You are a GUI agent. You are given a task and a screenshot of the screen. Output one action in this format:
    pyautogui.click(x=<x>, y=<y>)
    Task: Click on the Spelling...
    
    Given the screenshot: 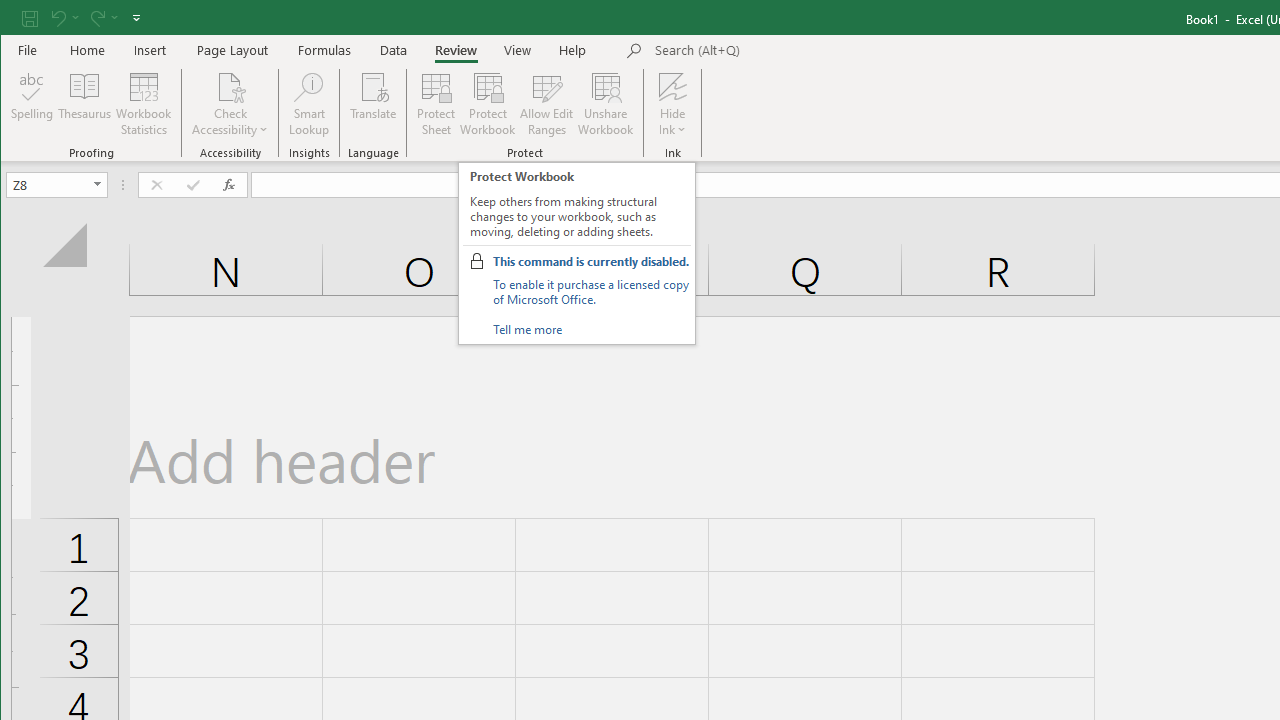 What is the action you would take?
    pyautogui.click(x=32, y=104)
    